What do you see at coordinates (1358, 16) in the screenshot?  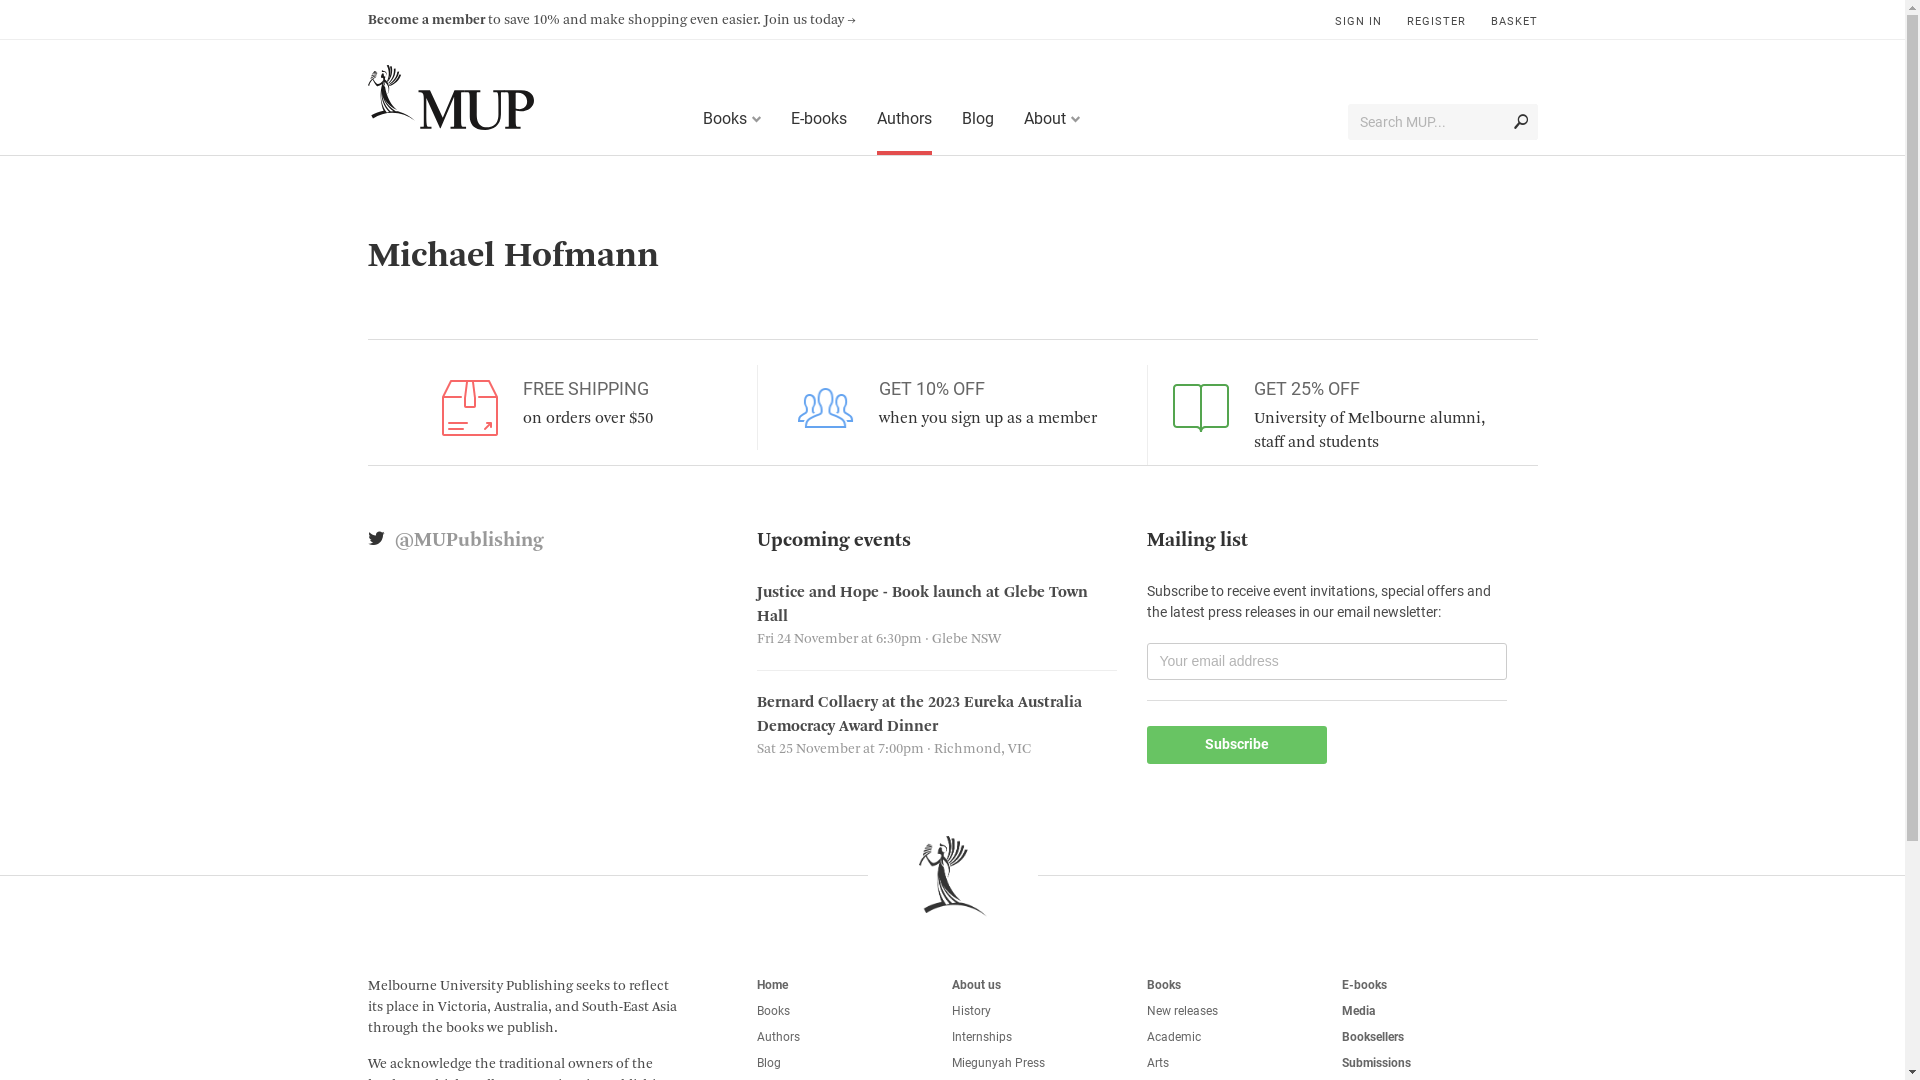 I see `SIGN IN` at bounding box center [1358, 16].